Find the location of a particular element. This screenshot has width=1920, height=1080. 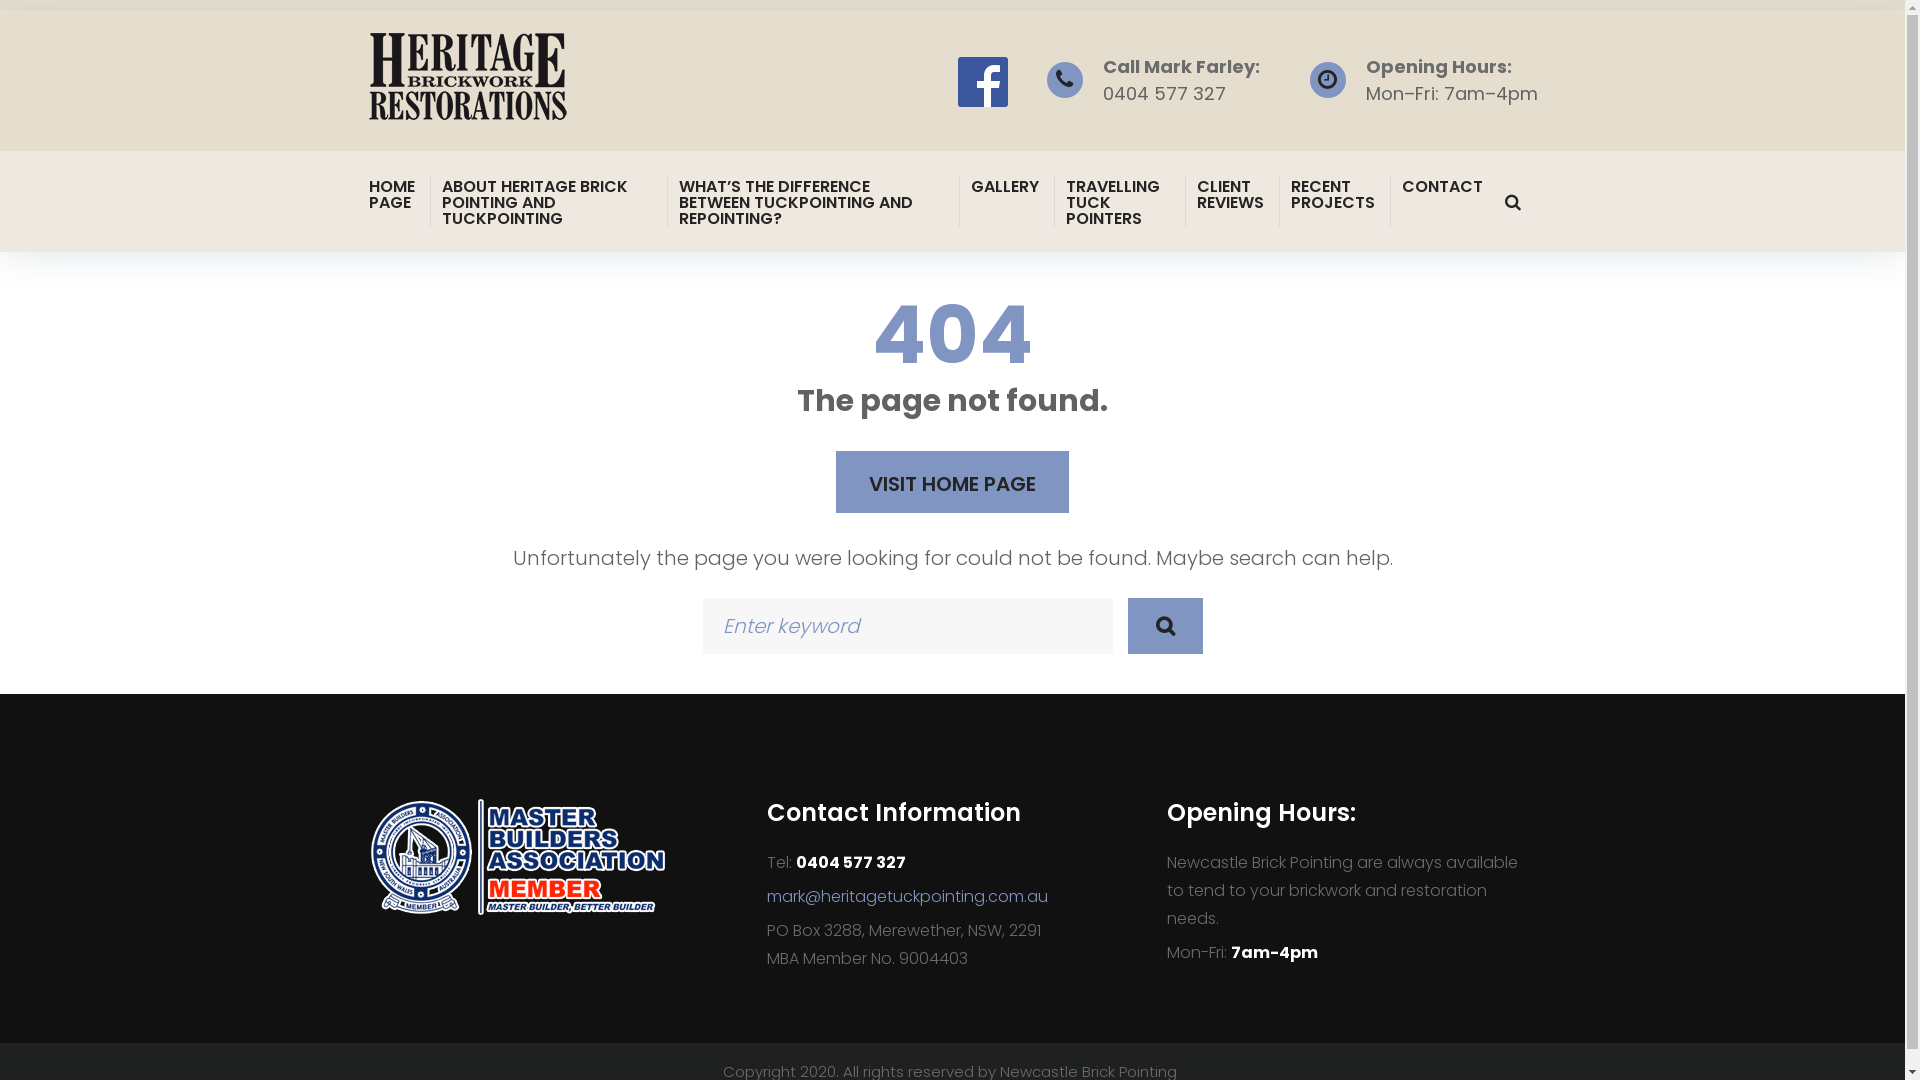

TRAVELLING TUCK POINTERS is located at coordinates (1120, 202).